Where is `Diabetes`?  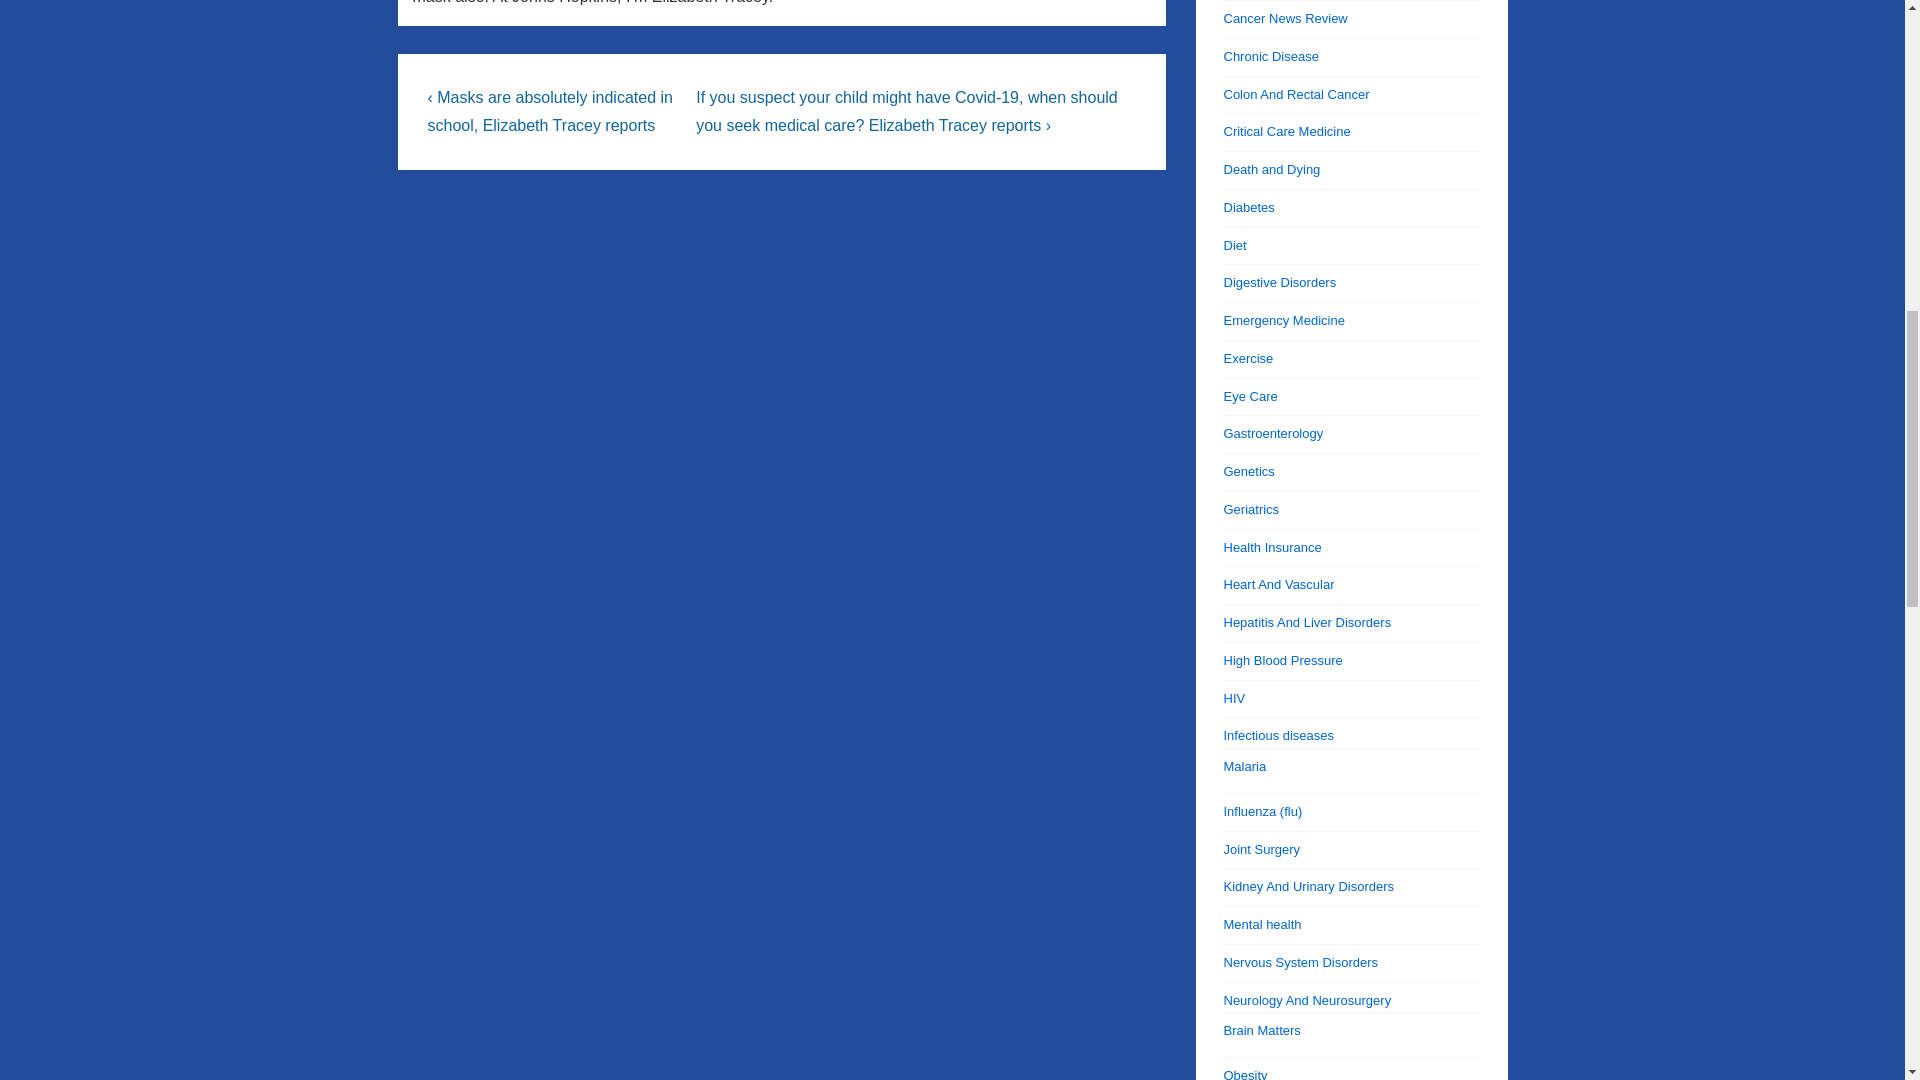 Diabetes is located at coordinates (1249, 206).